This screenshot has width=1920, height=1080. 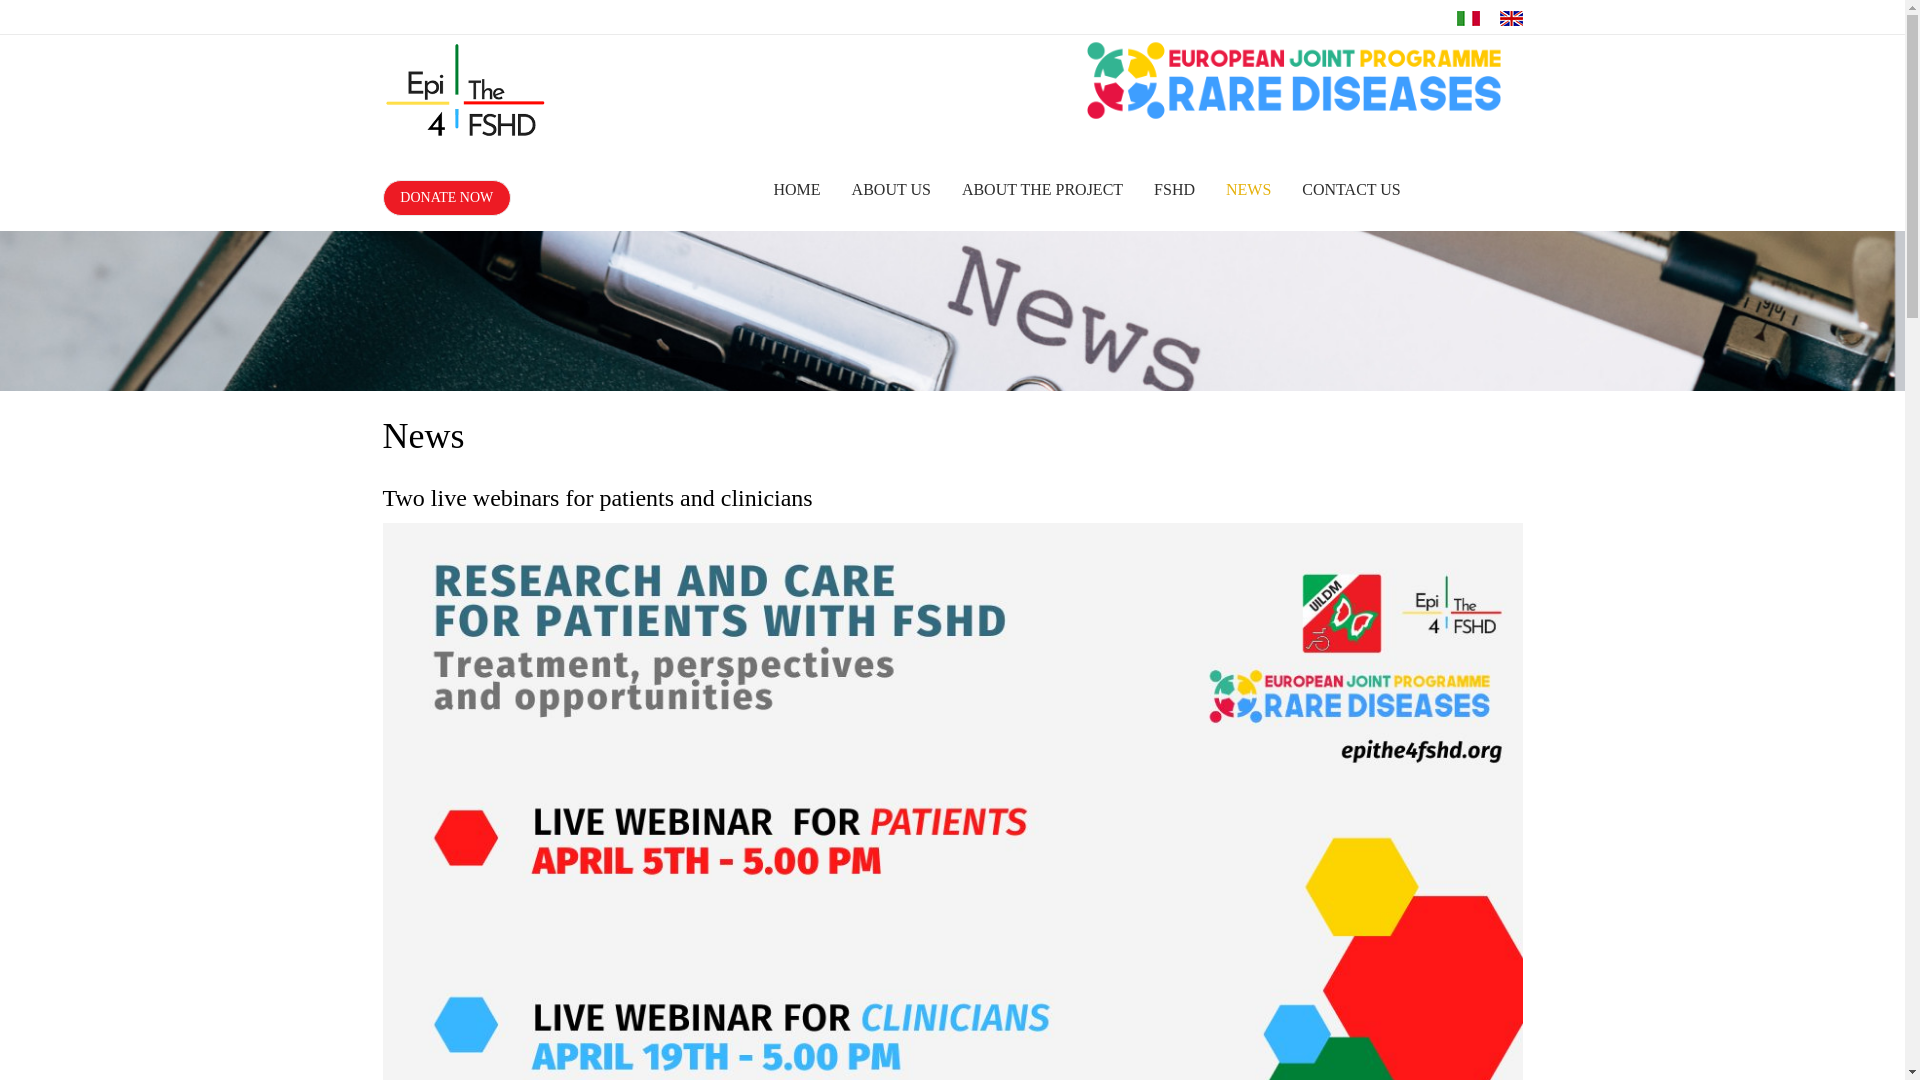 What do you see at coordinates (1350, 190) in the screenshot?
I see `CONTACT US` at bounding box center [1350, 190].